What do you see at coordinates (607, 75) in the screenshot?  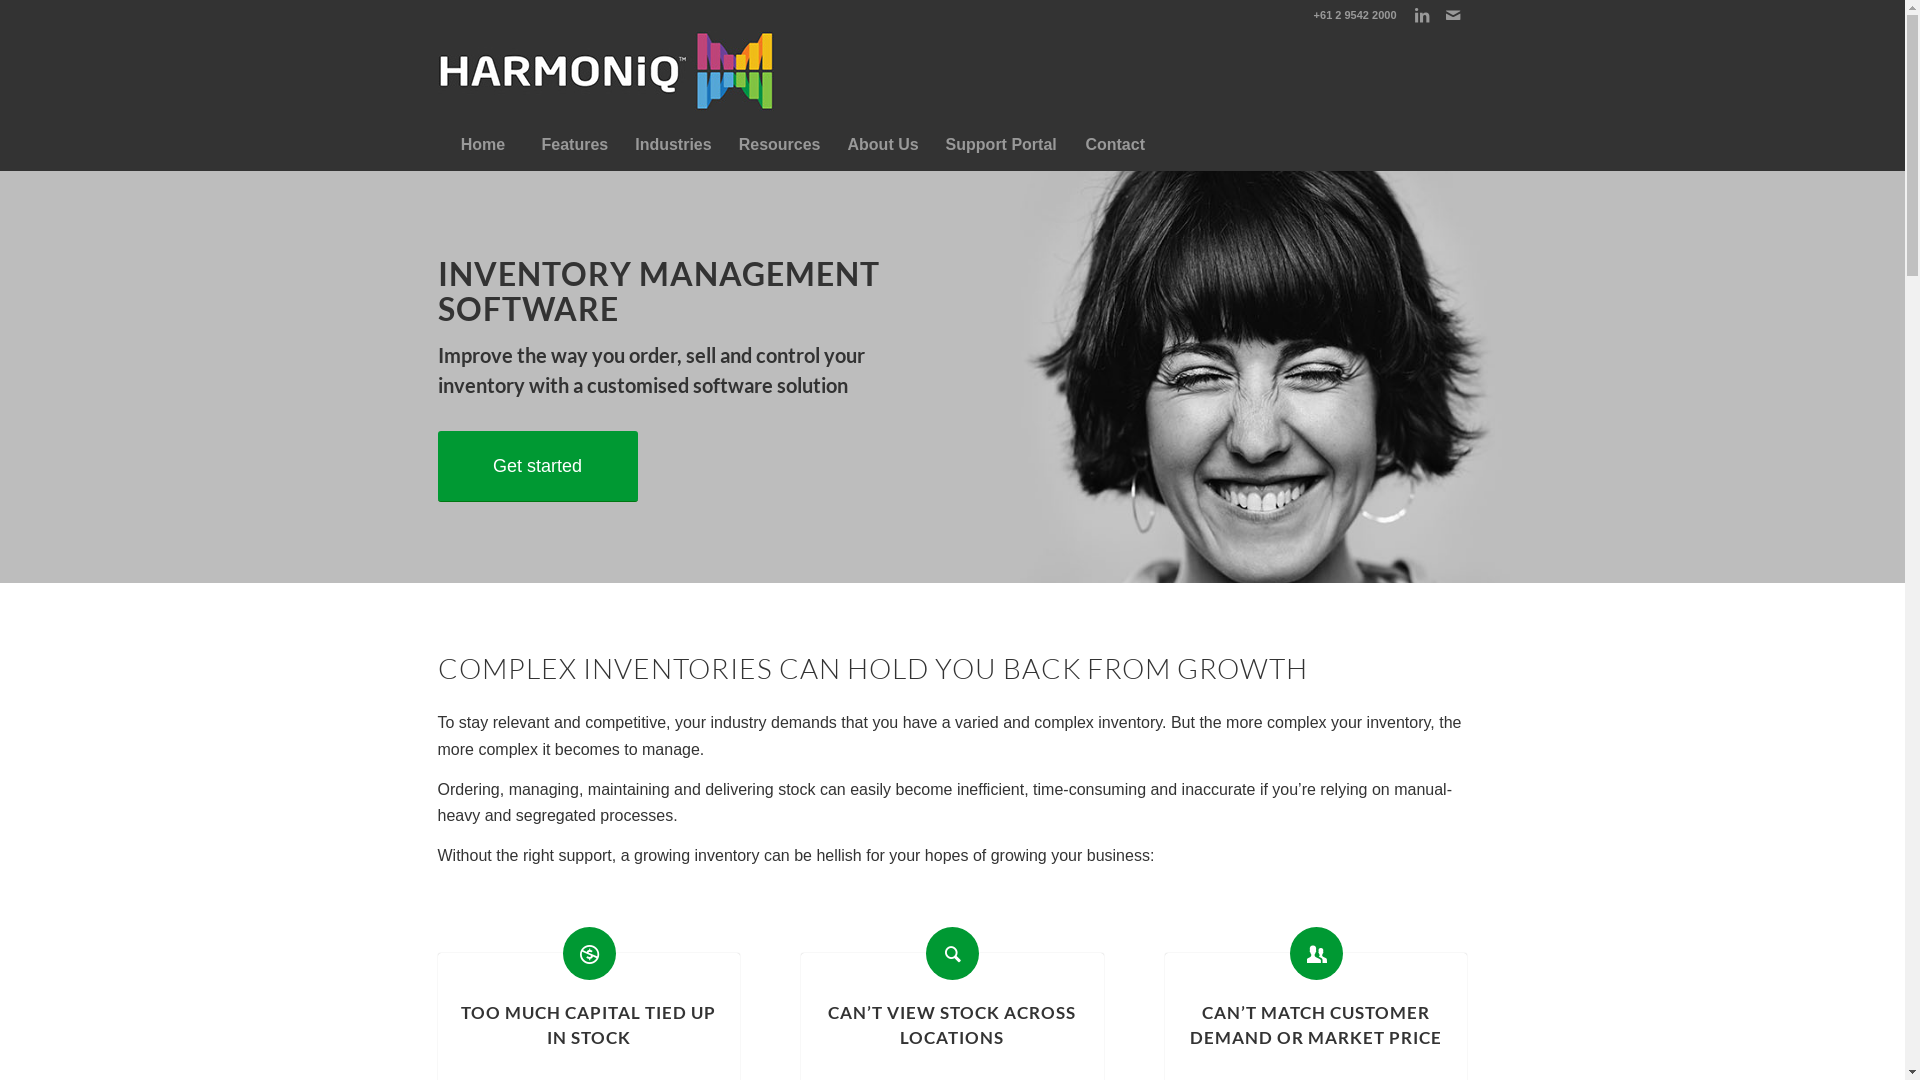 I see `Harmoniq Accounting Solutions Software` at bounding box center [607, 75].